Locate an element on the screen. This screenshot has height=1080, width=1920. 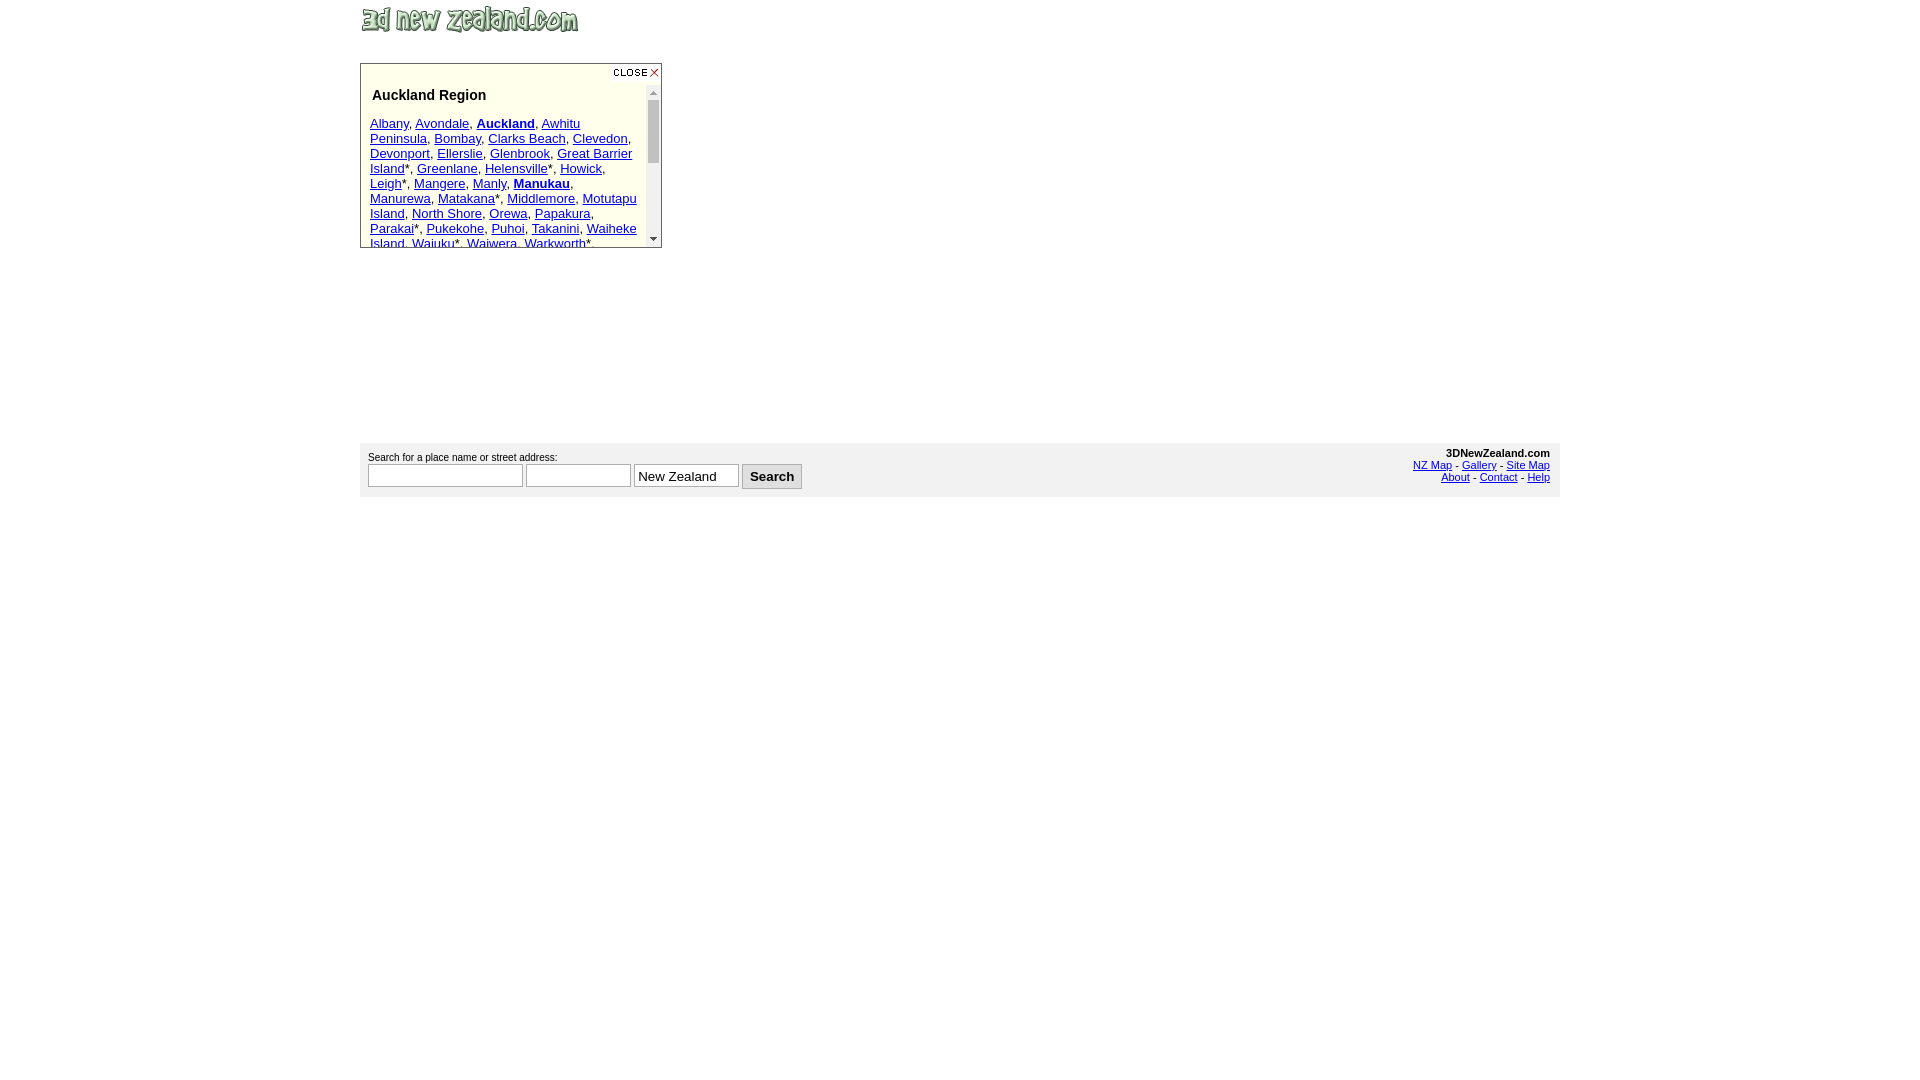
Papakura is located at coordinates (563, 214).